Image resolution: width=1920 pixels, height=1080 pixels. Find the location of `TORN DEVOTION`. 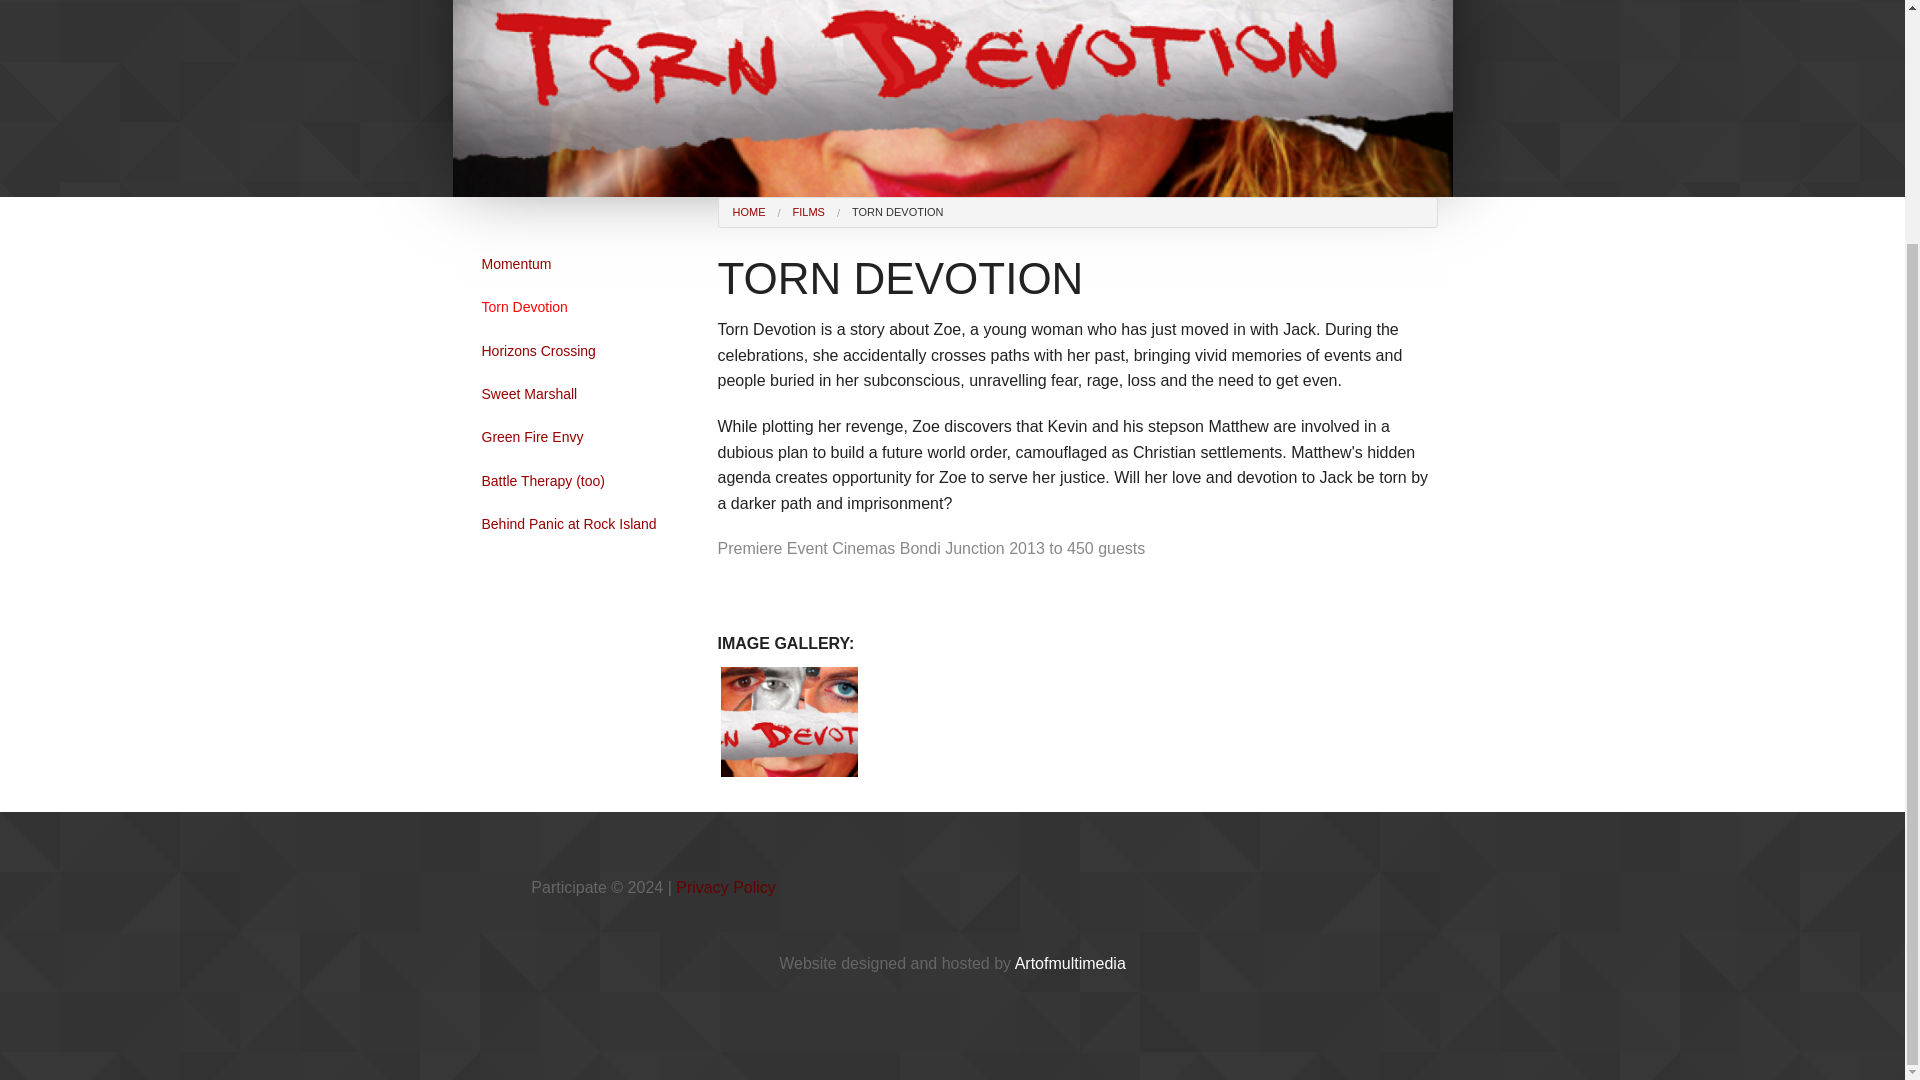

TORN DEVOTION is located at coordinates (897, 212).